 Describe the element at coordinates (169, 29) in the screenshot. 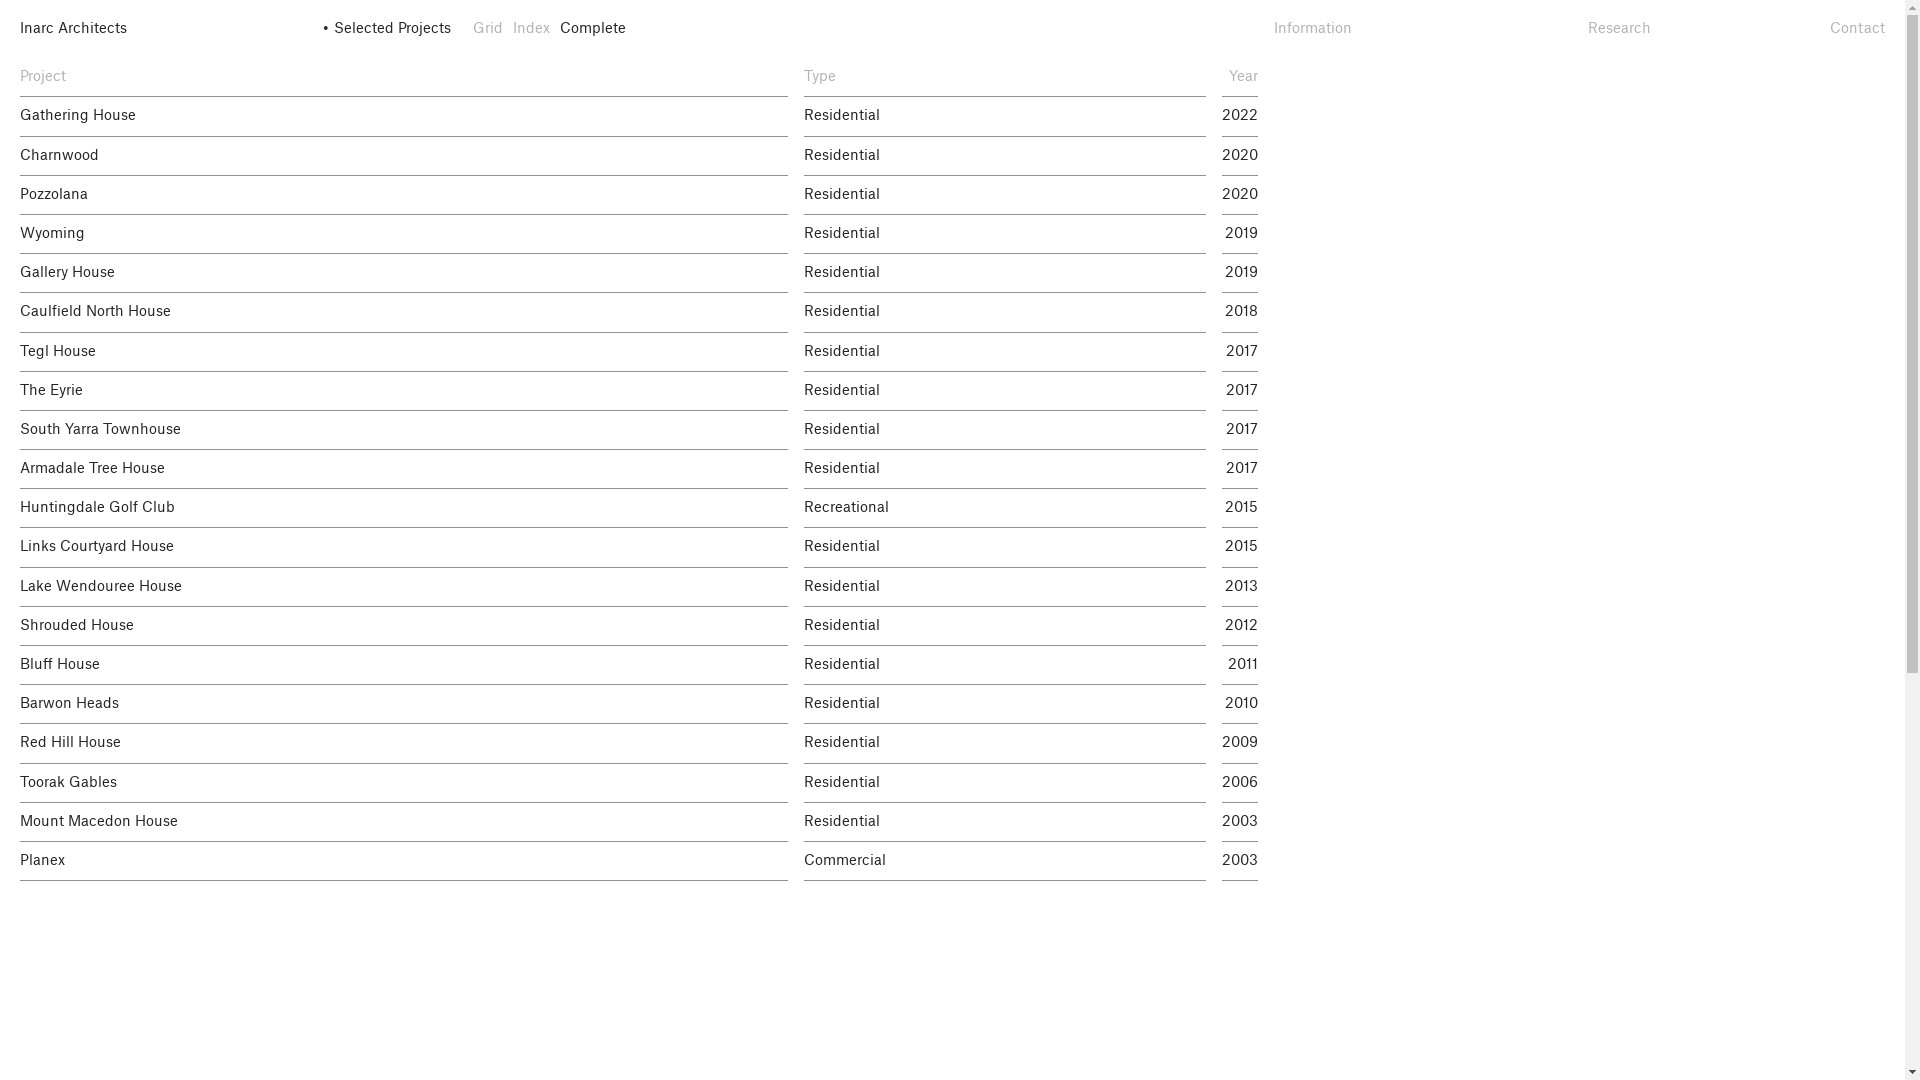

I see `Inarc Architects` at that location.